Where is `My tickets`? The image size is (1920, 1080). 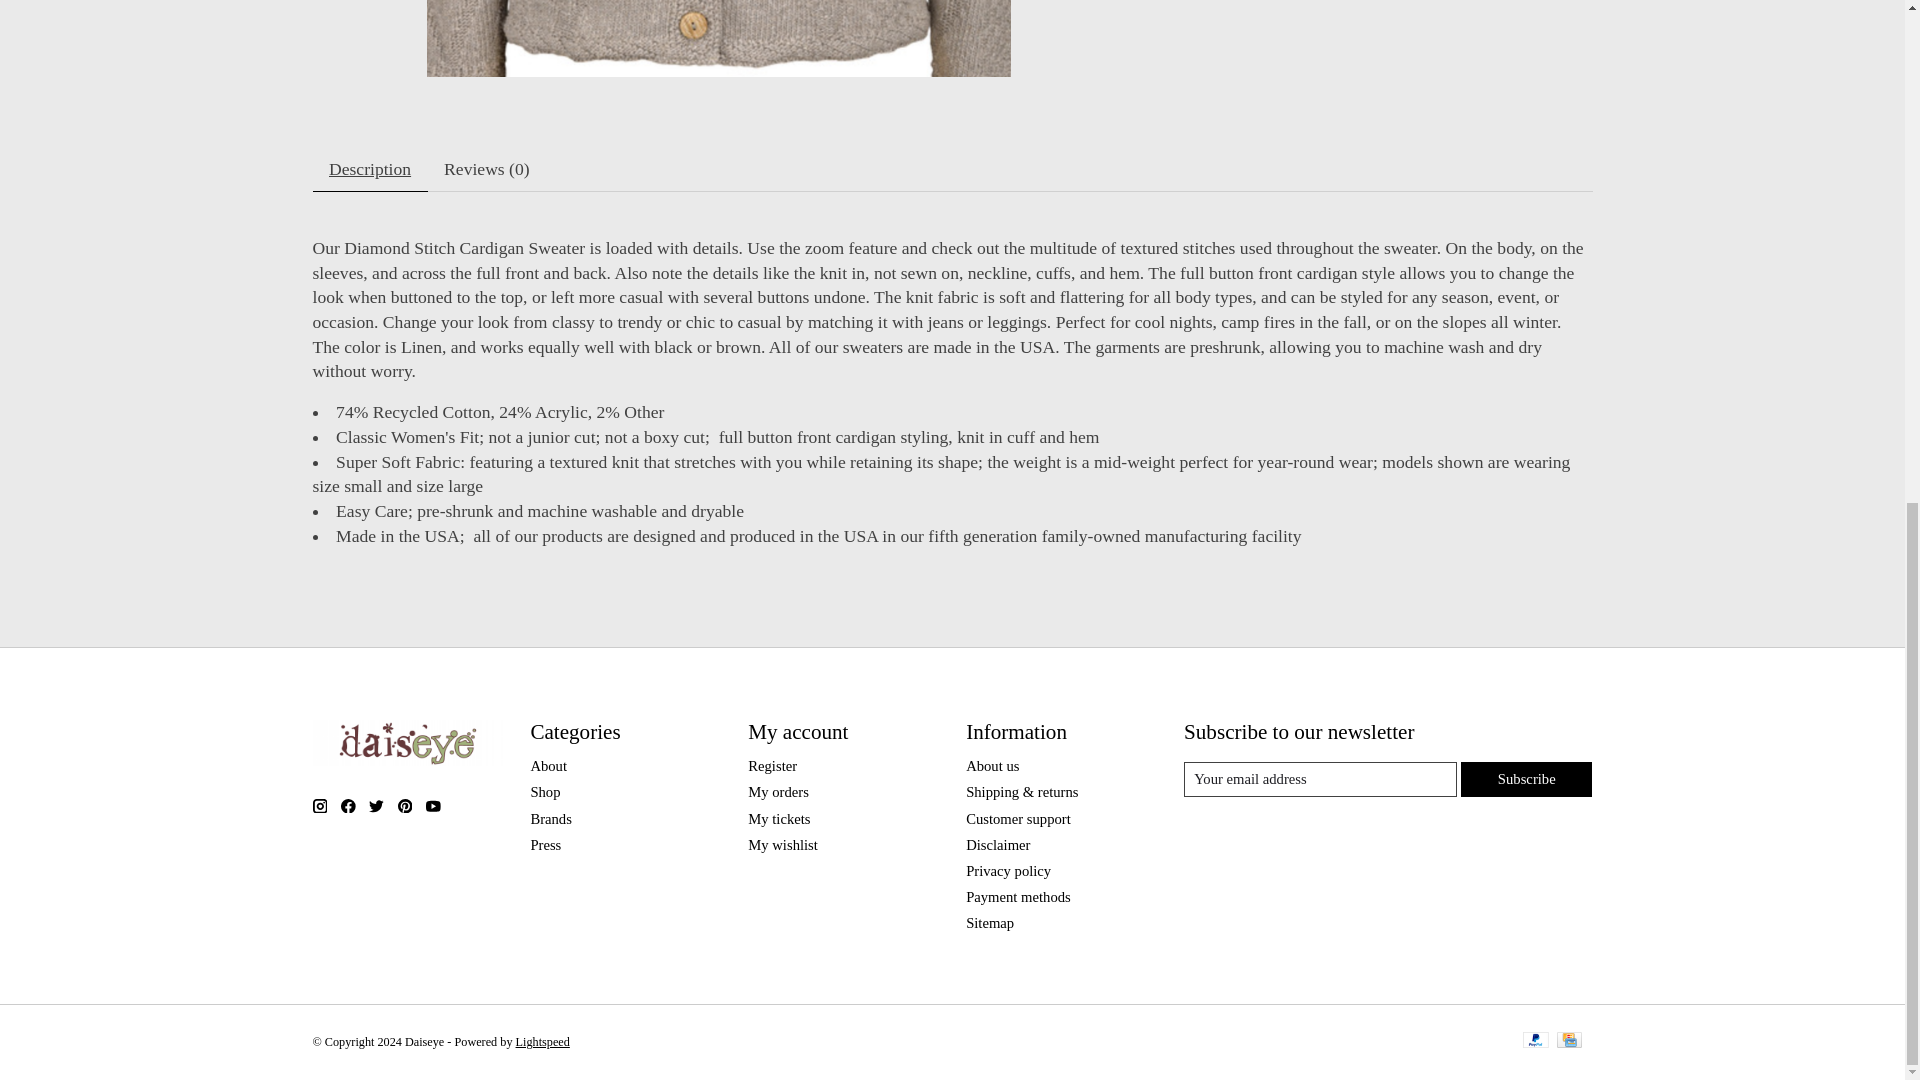
My tickets is located at coordinates (779, 819).